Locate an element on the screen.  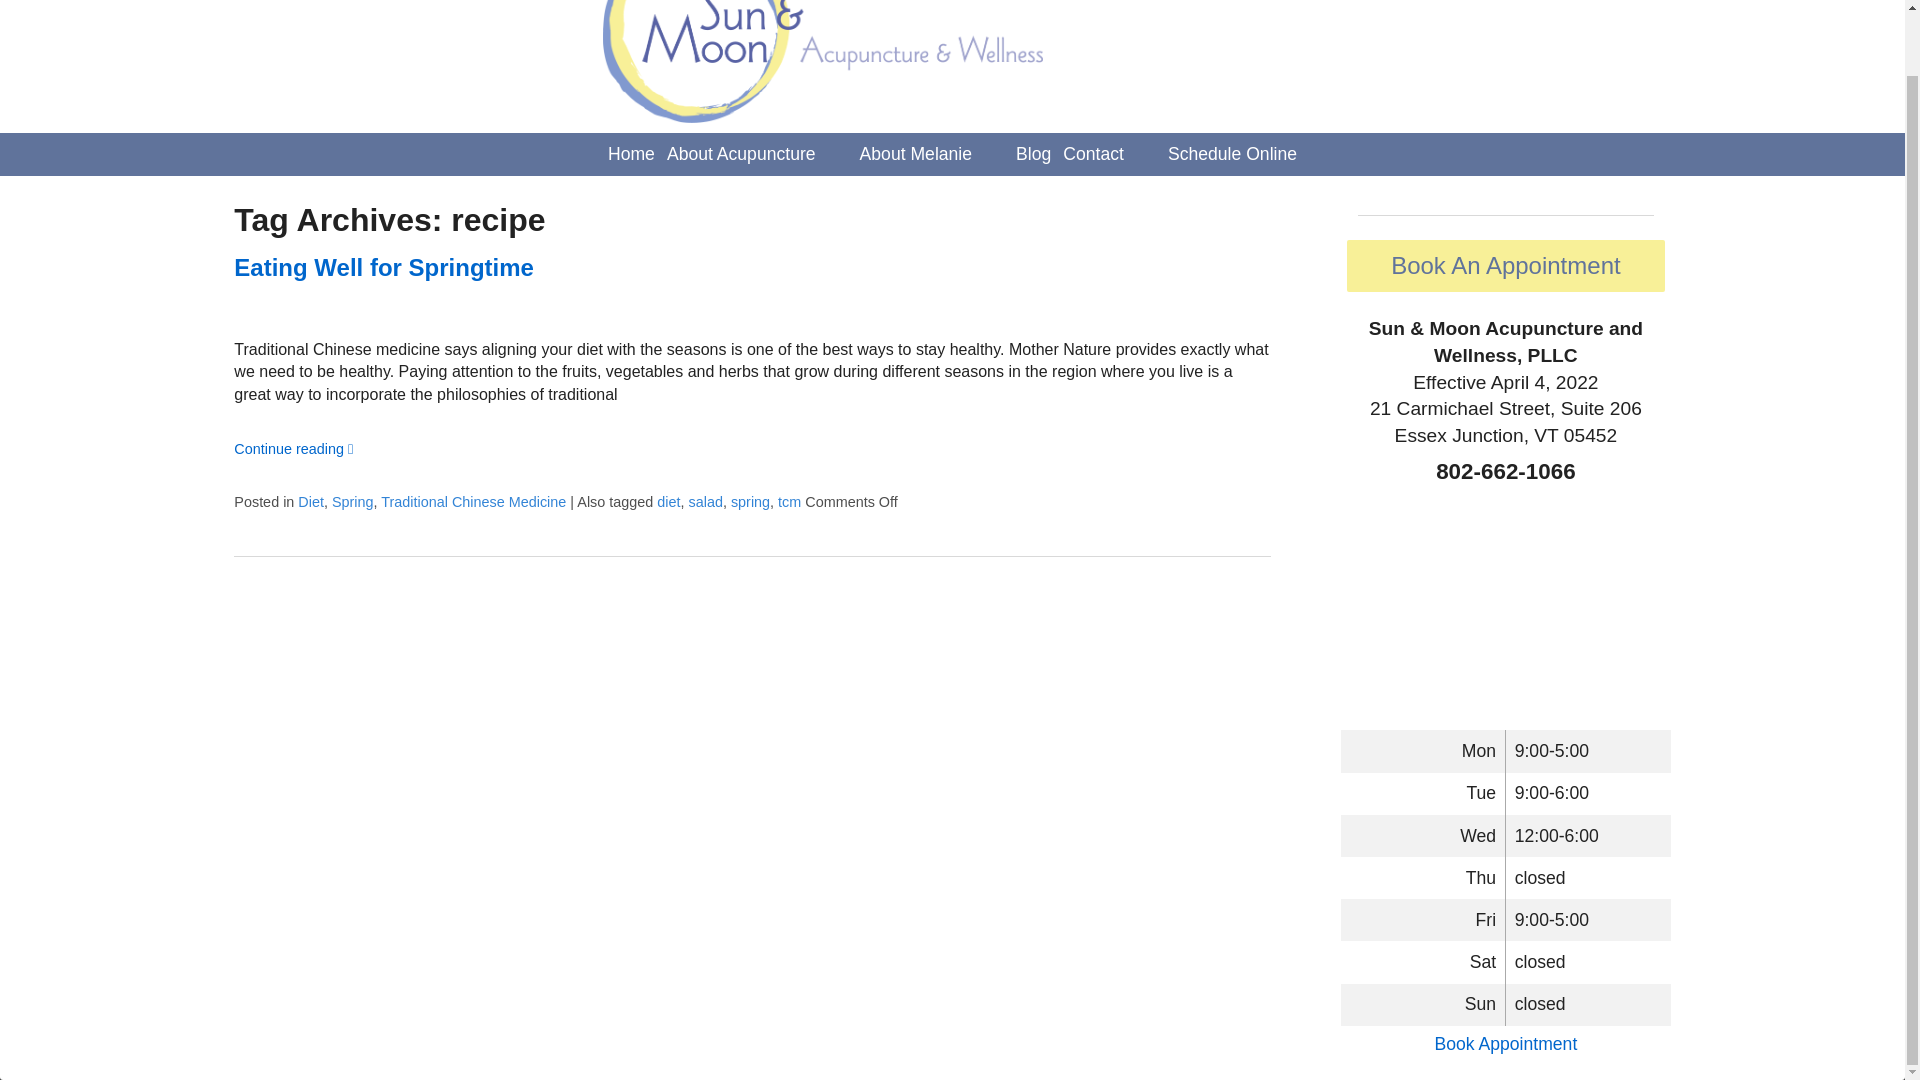
spring is located at coordinates (750, 501).